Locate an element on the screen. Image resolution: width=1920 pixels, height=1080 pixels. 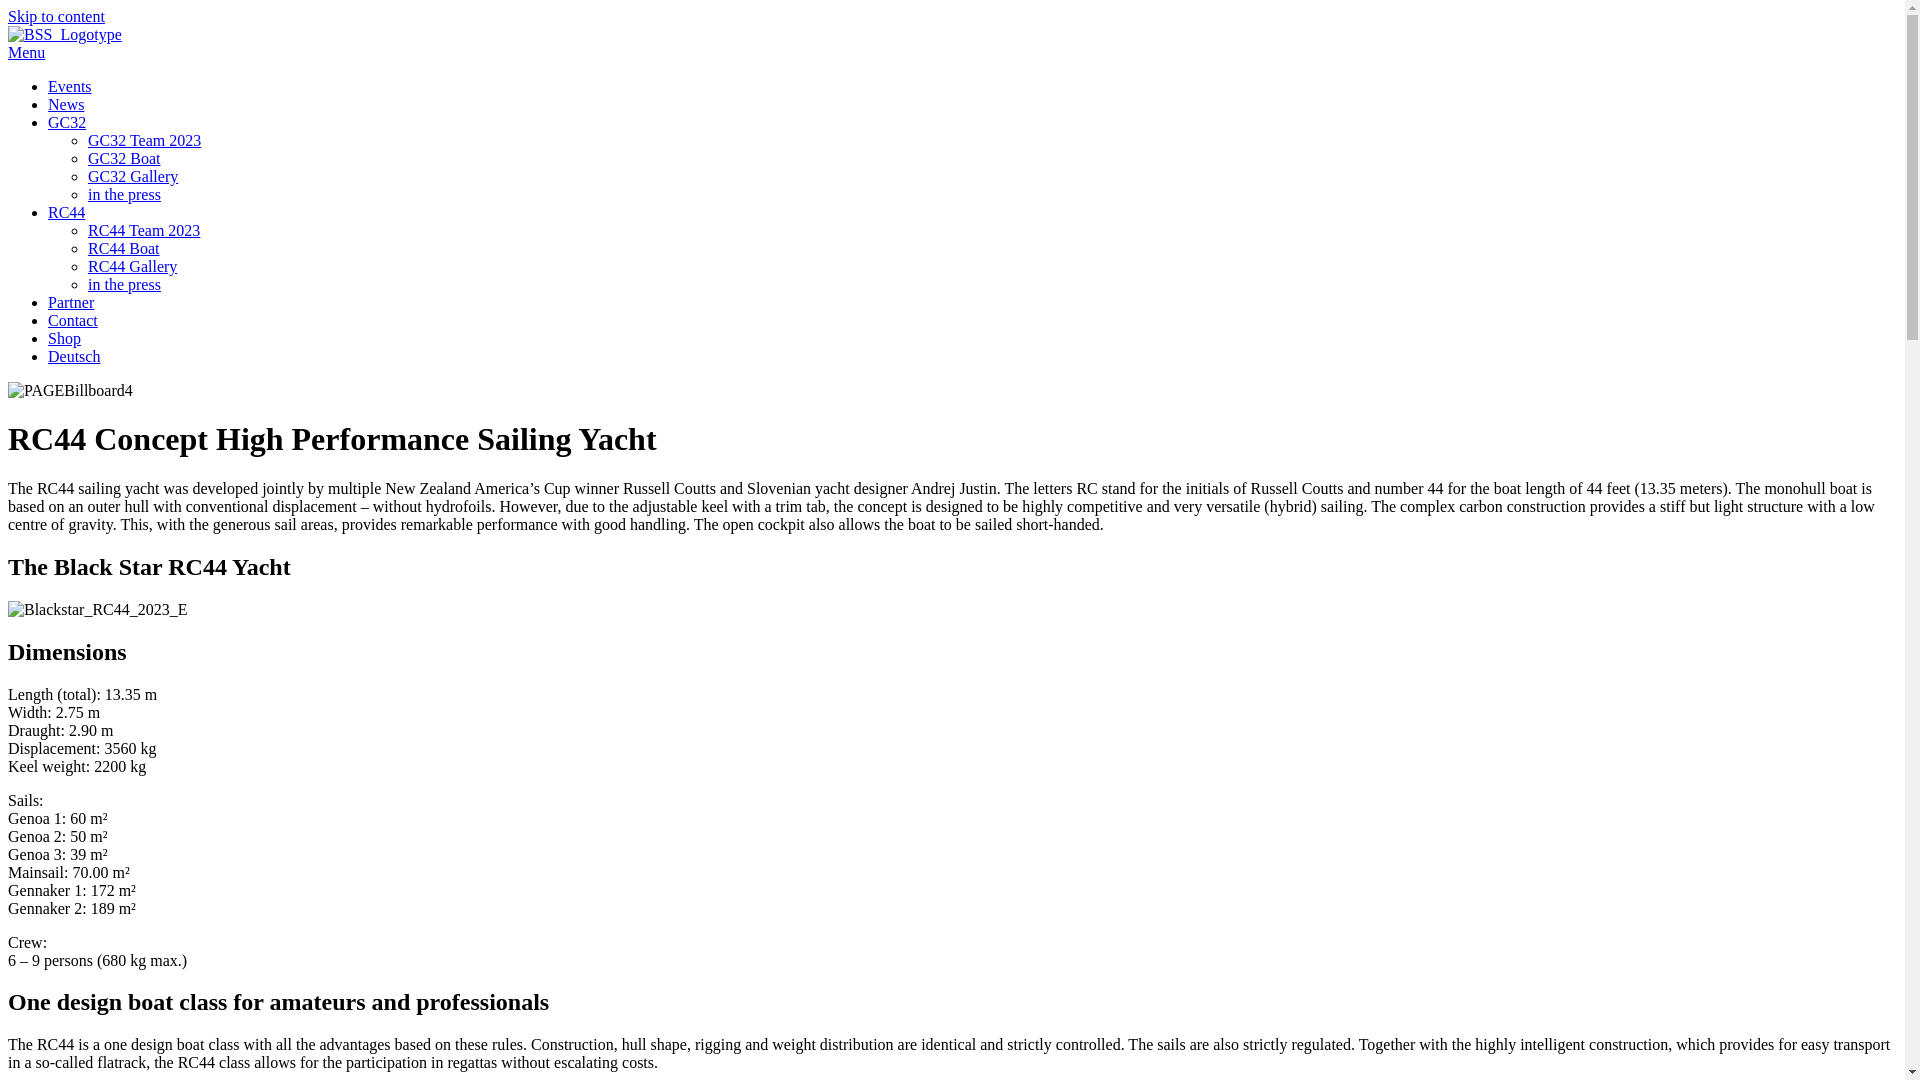
BSS_Logotype is located at coordinates (65, 35).